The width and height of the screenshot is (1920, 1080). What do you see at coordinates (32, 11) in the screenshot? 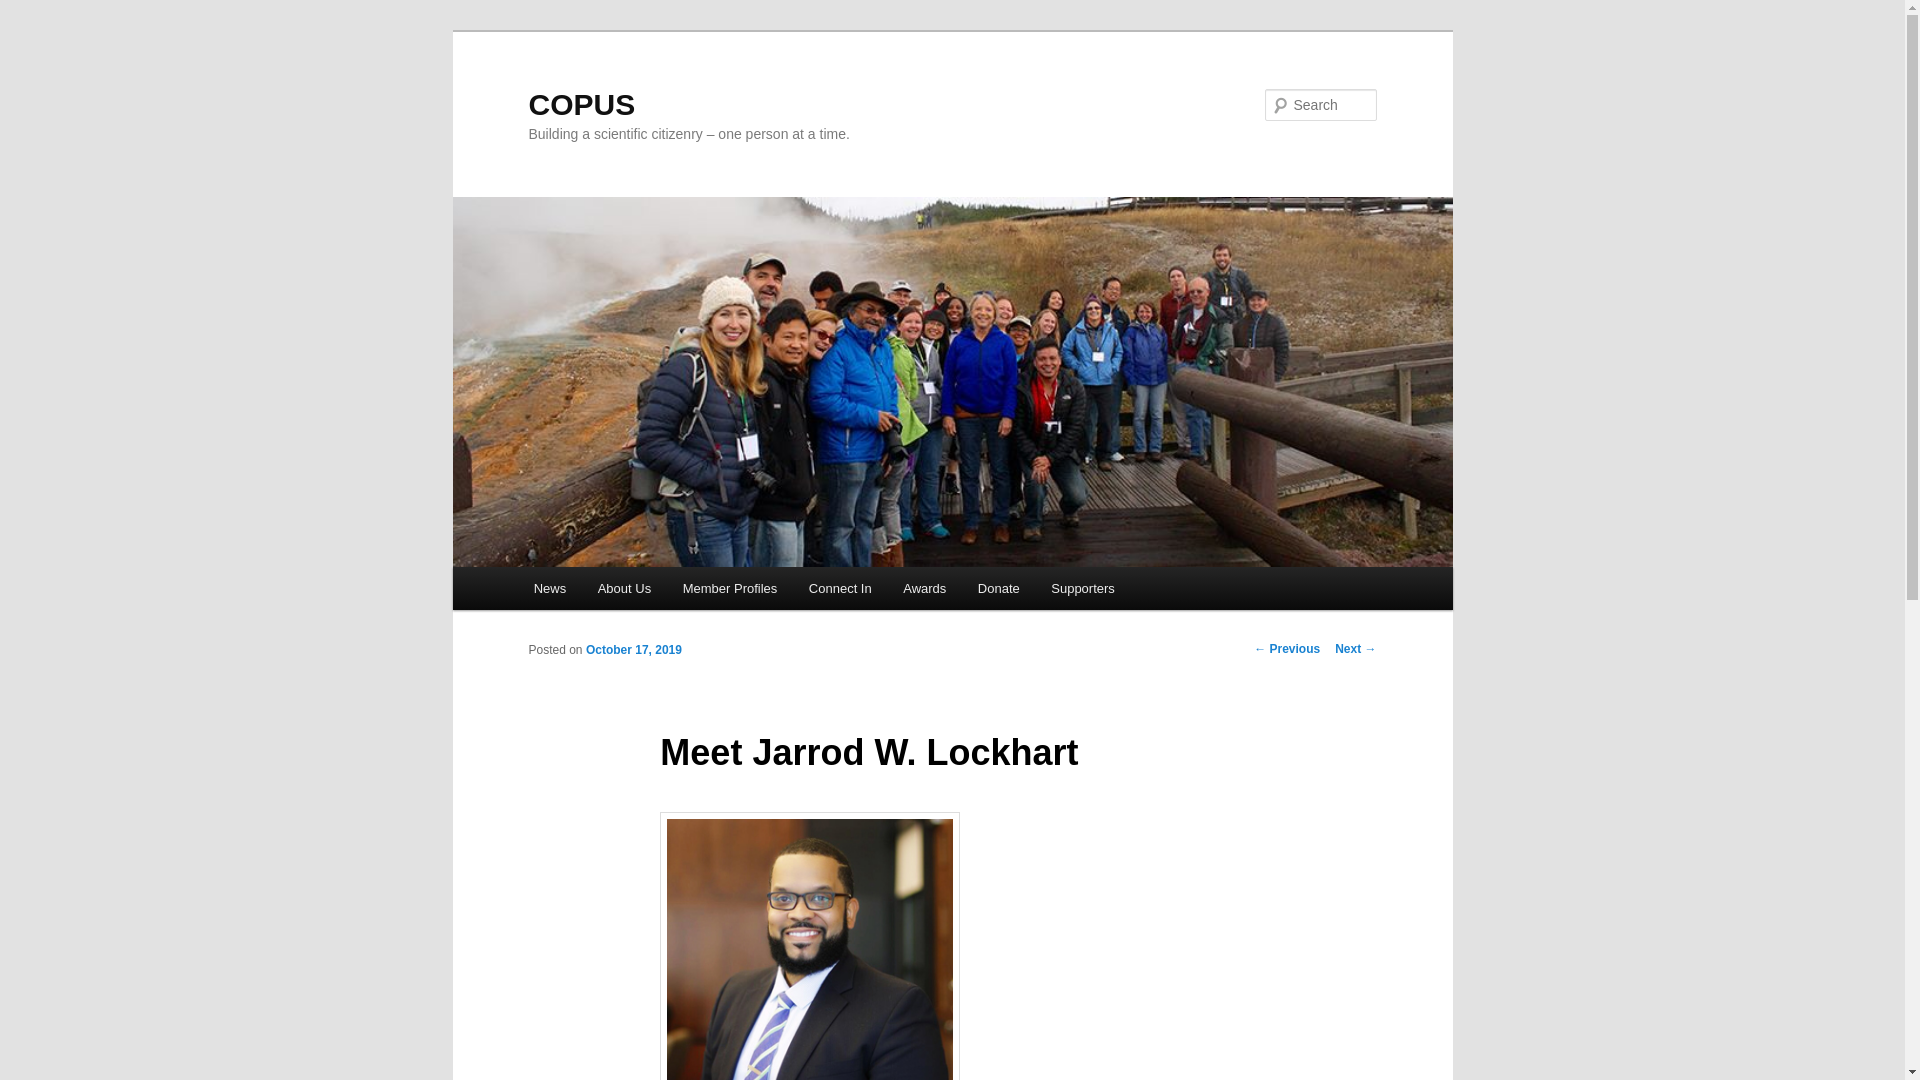
I see `Search` at bounding box center [32, 11].